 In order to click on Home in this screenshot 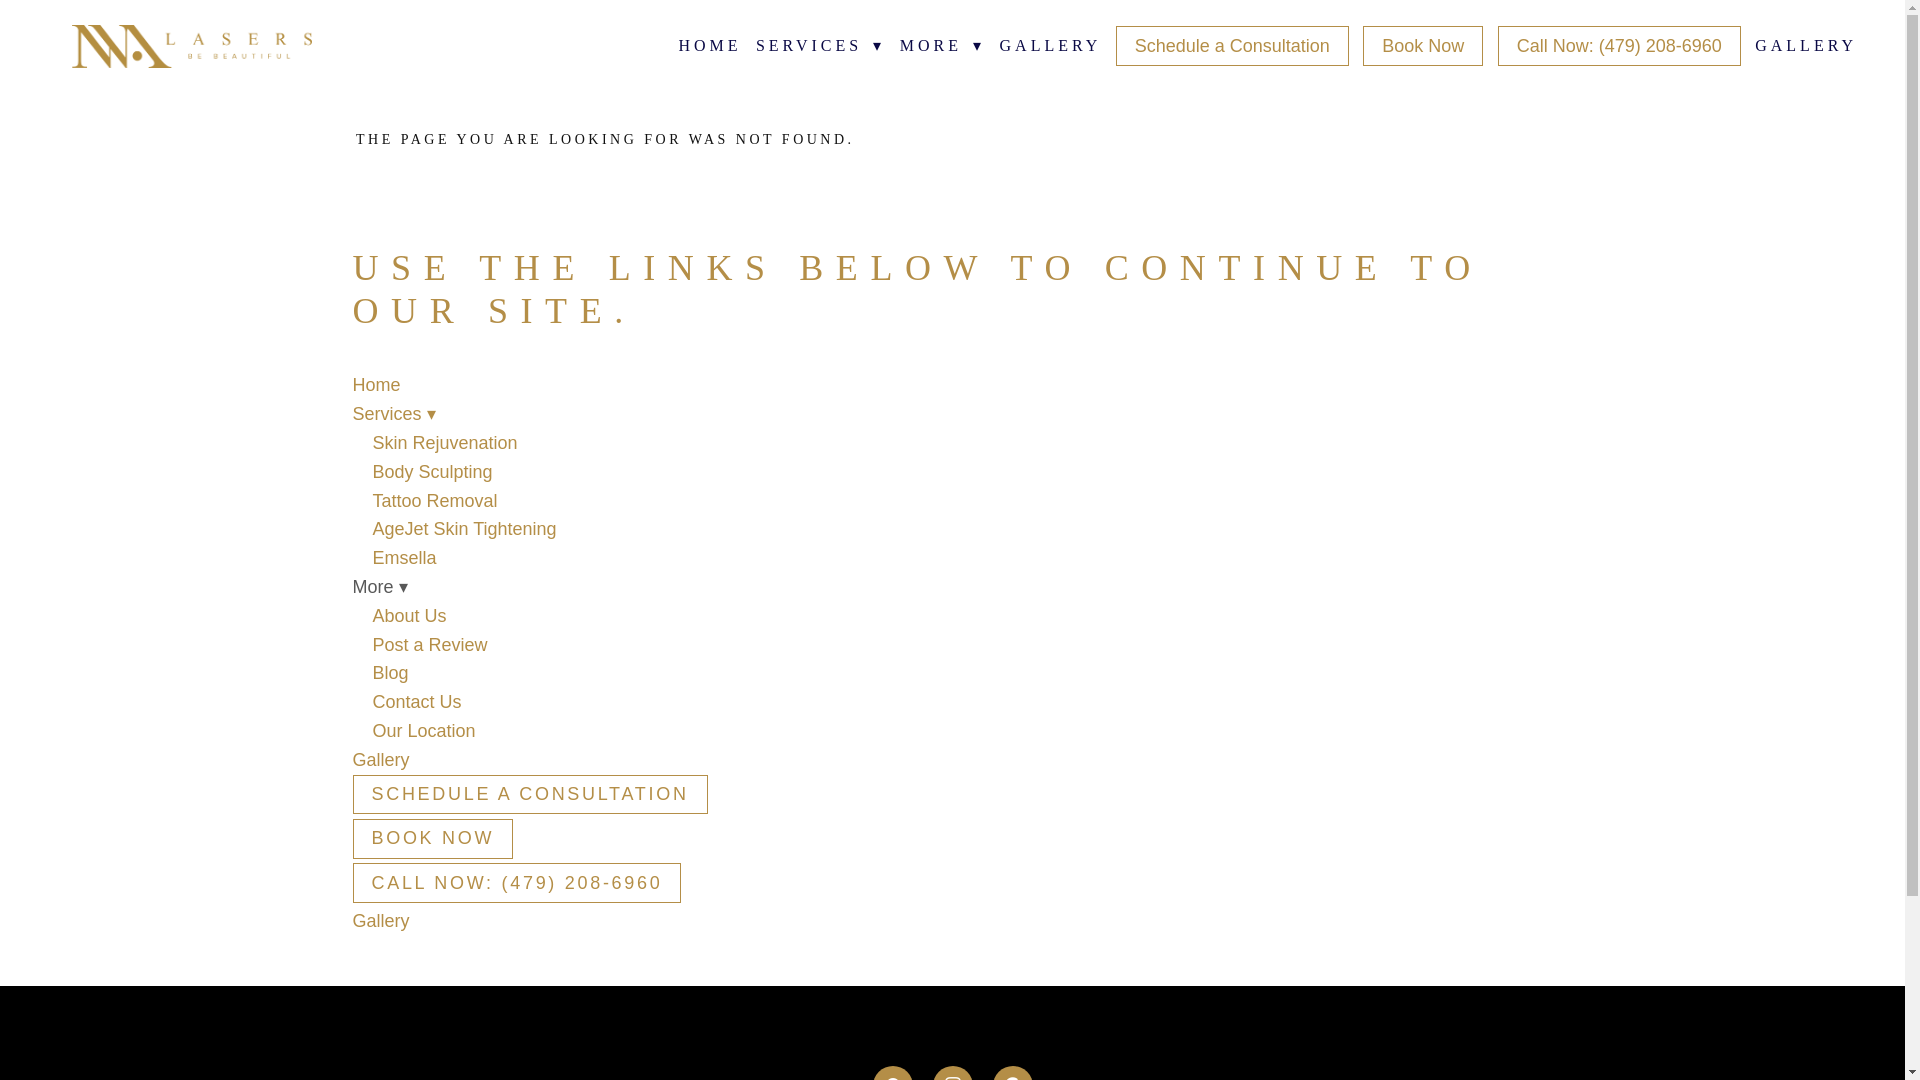, I will do `click(375, 384)`.